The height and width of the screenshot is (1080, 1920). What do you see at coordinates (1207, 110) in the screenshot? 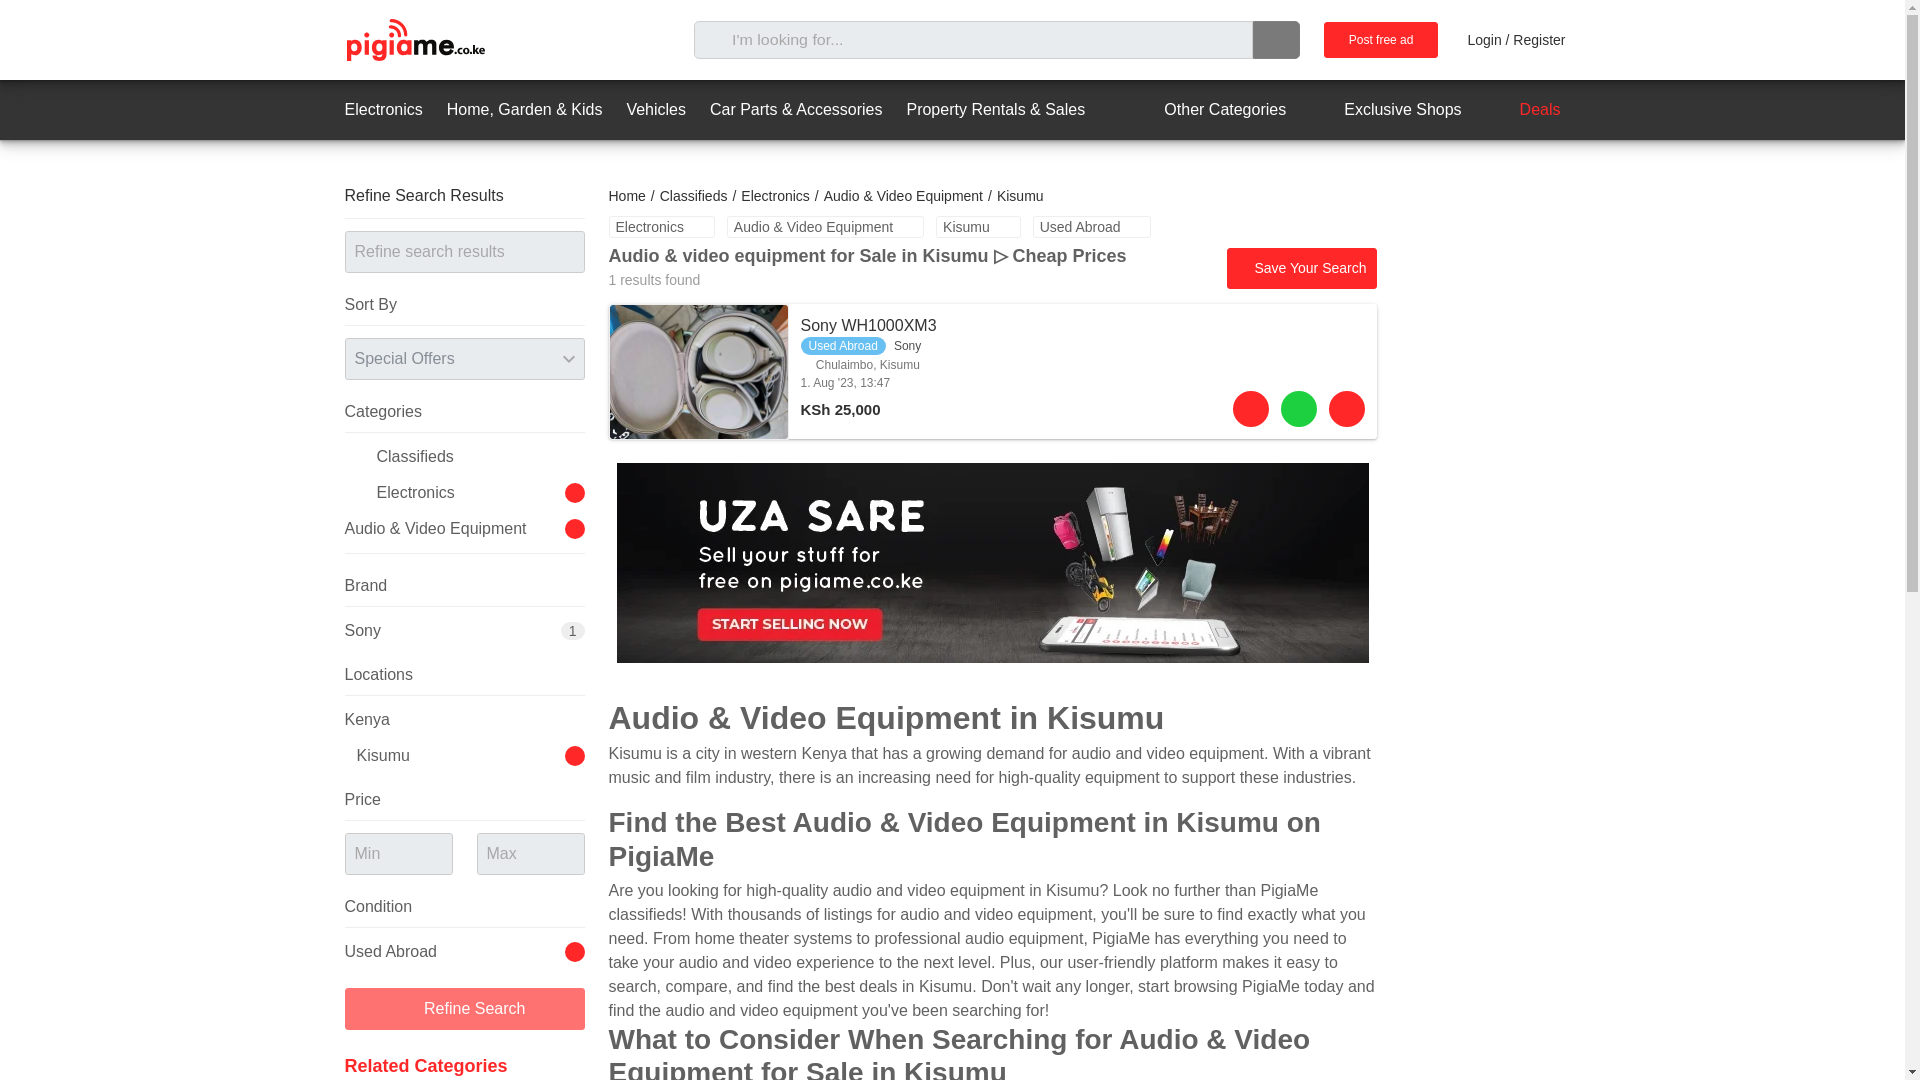
I see `Other Categories` at bounding box center [1207, 110].